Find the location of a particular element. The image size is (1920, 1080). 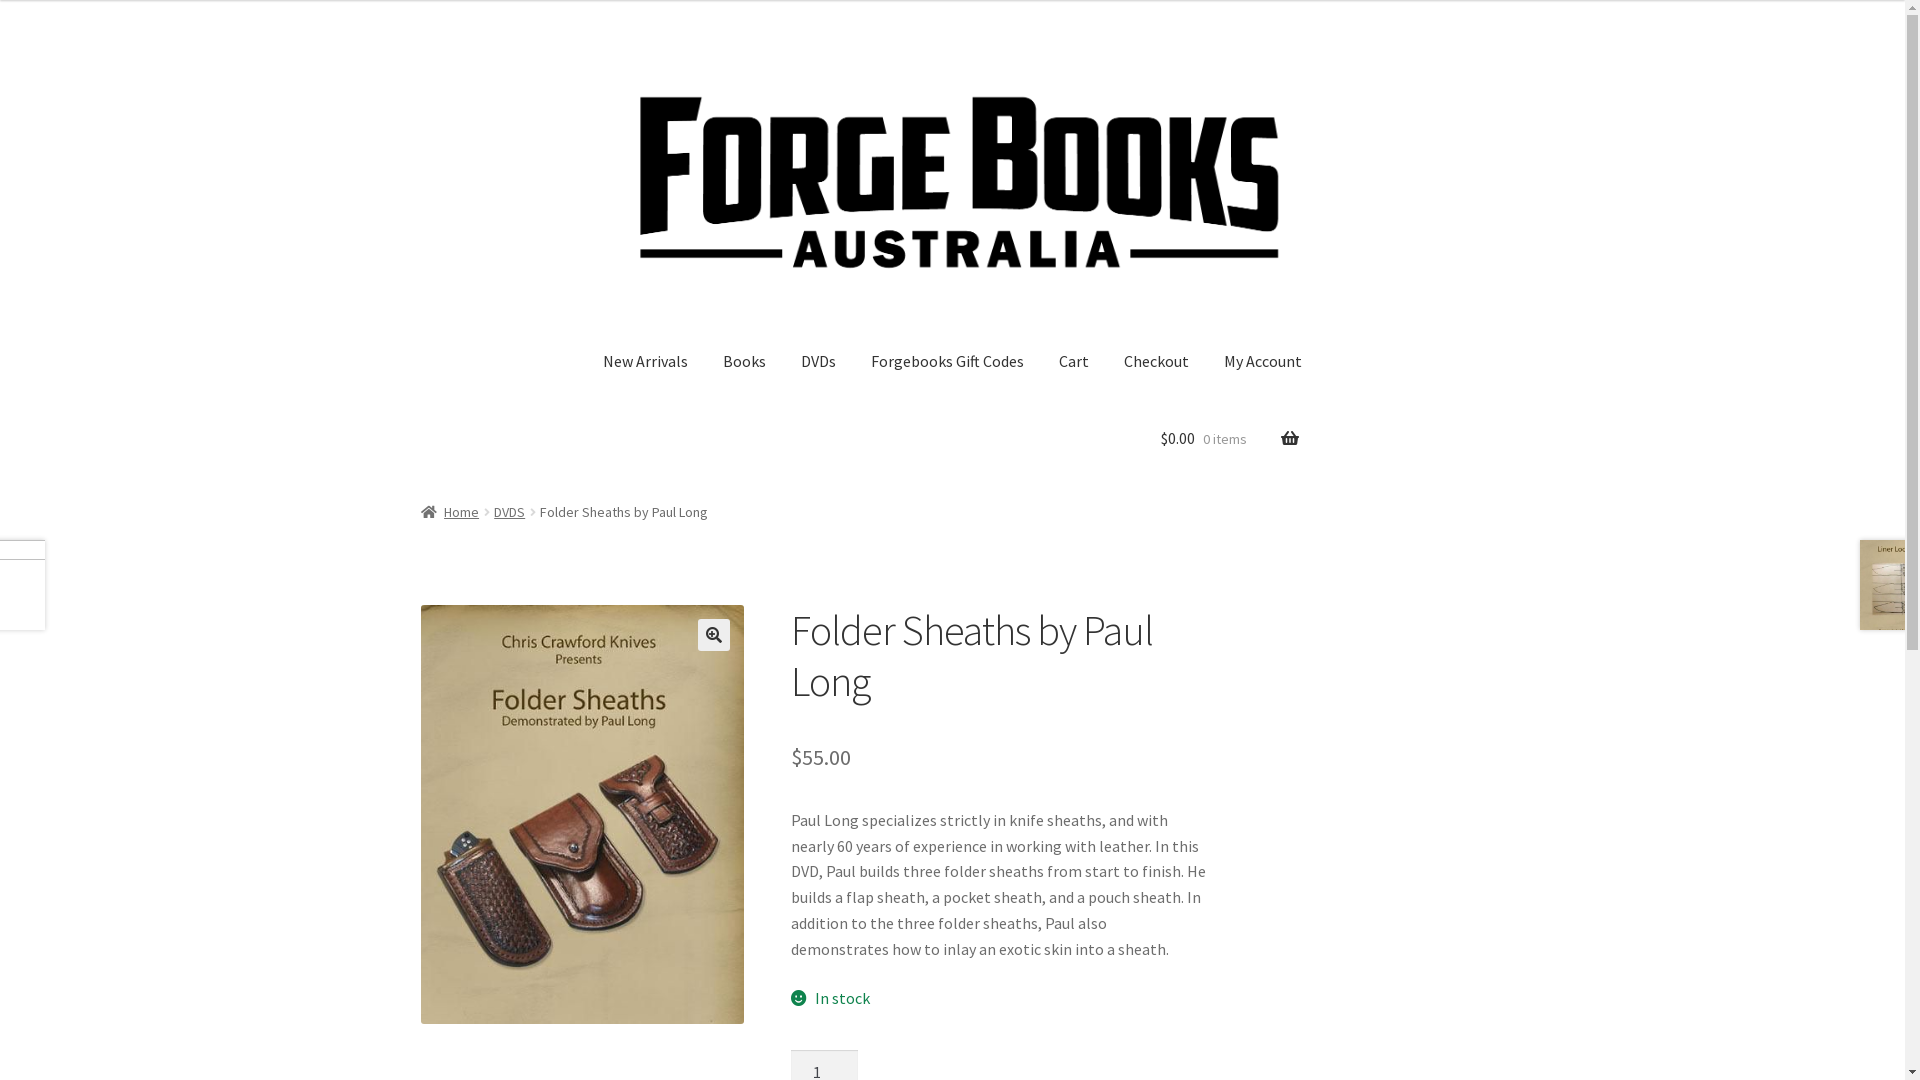

Home is located at coordinates (450, 512).